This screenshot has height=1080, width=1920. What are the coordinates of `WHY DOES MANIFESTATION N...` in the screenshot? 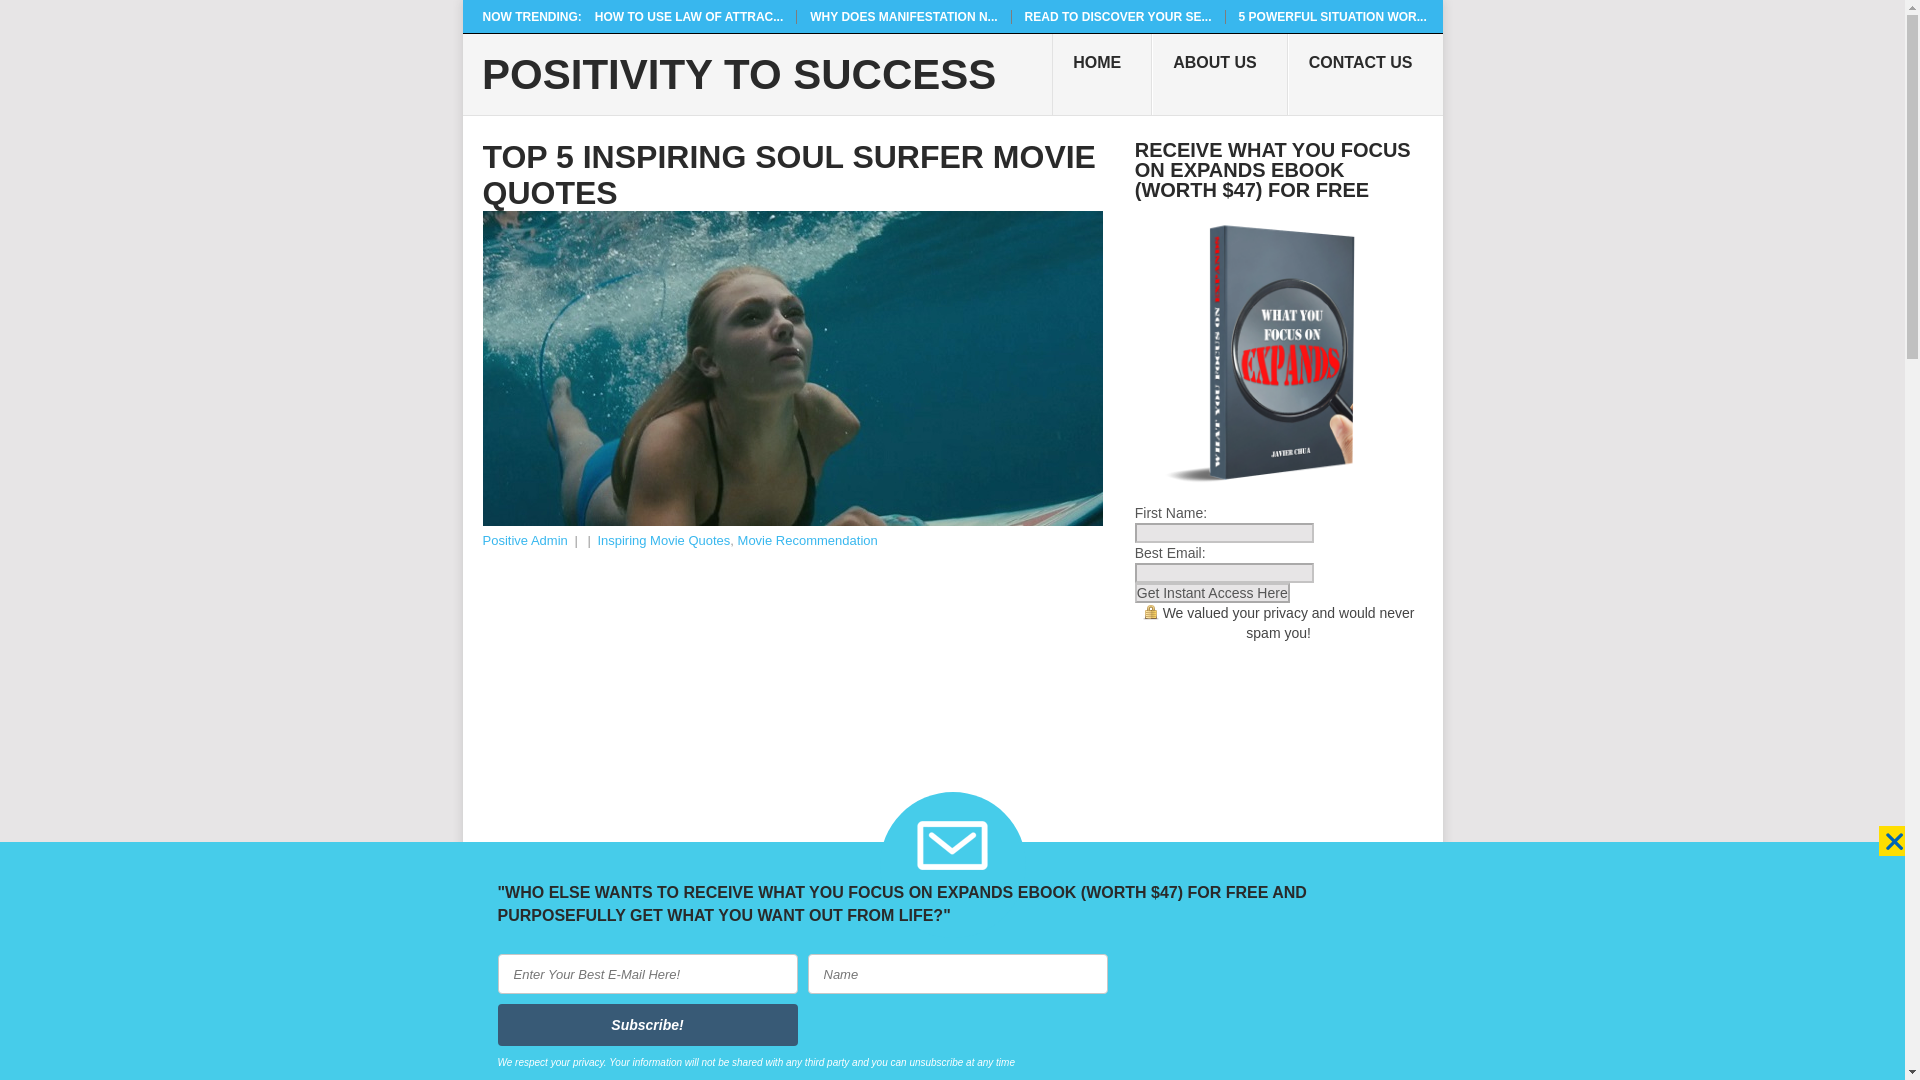 It's located at (903, 16).